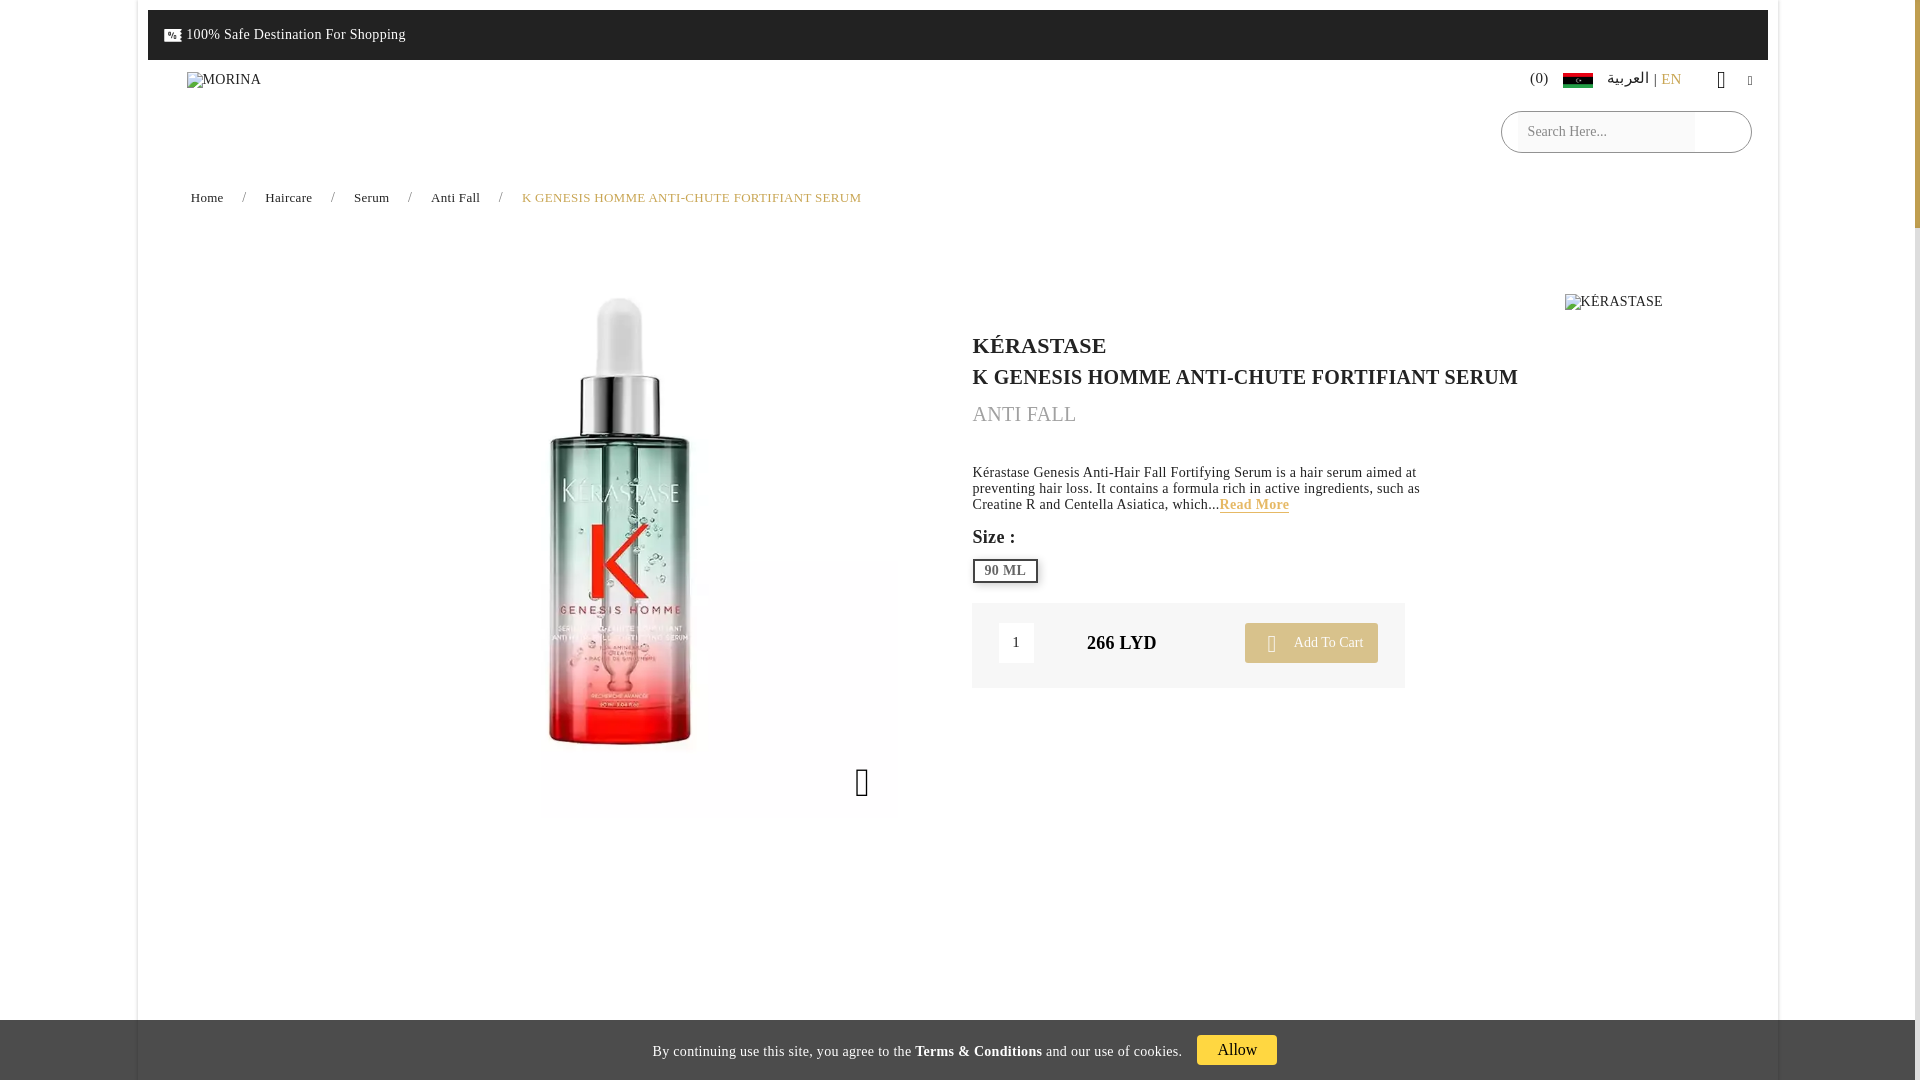 This screenshot has height=1080, width=1920. What do you see at coordinates (373, 198) in the screenshot?
I see `Serum` at bounding box center [373, 198].